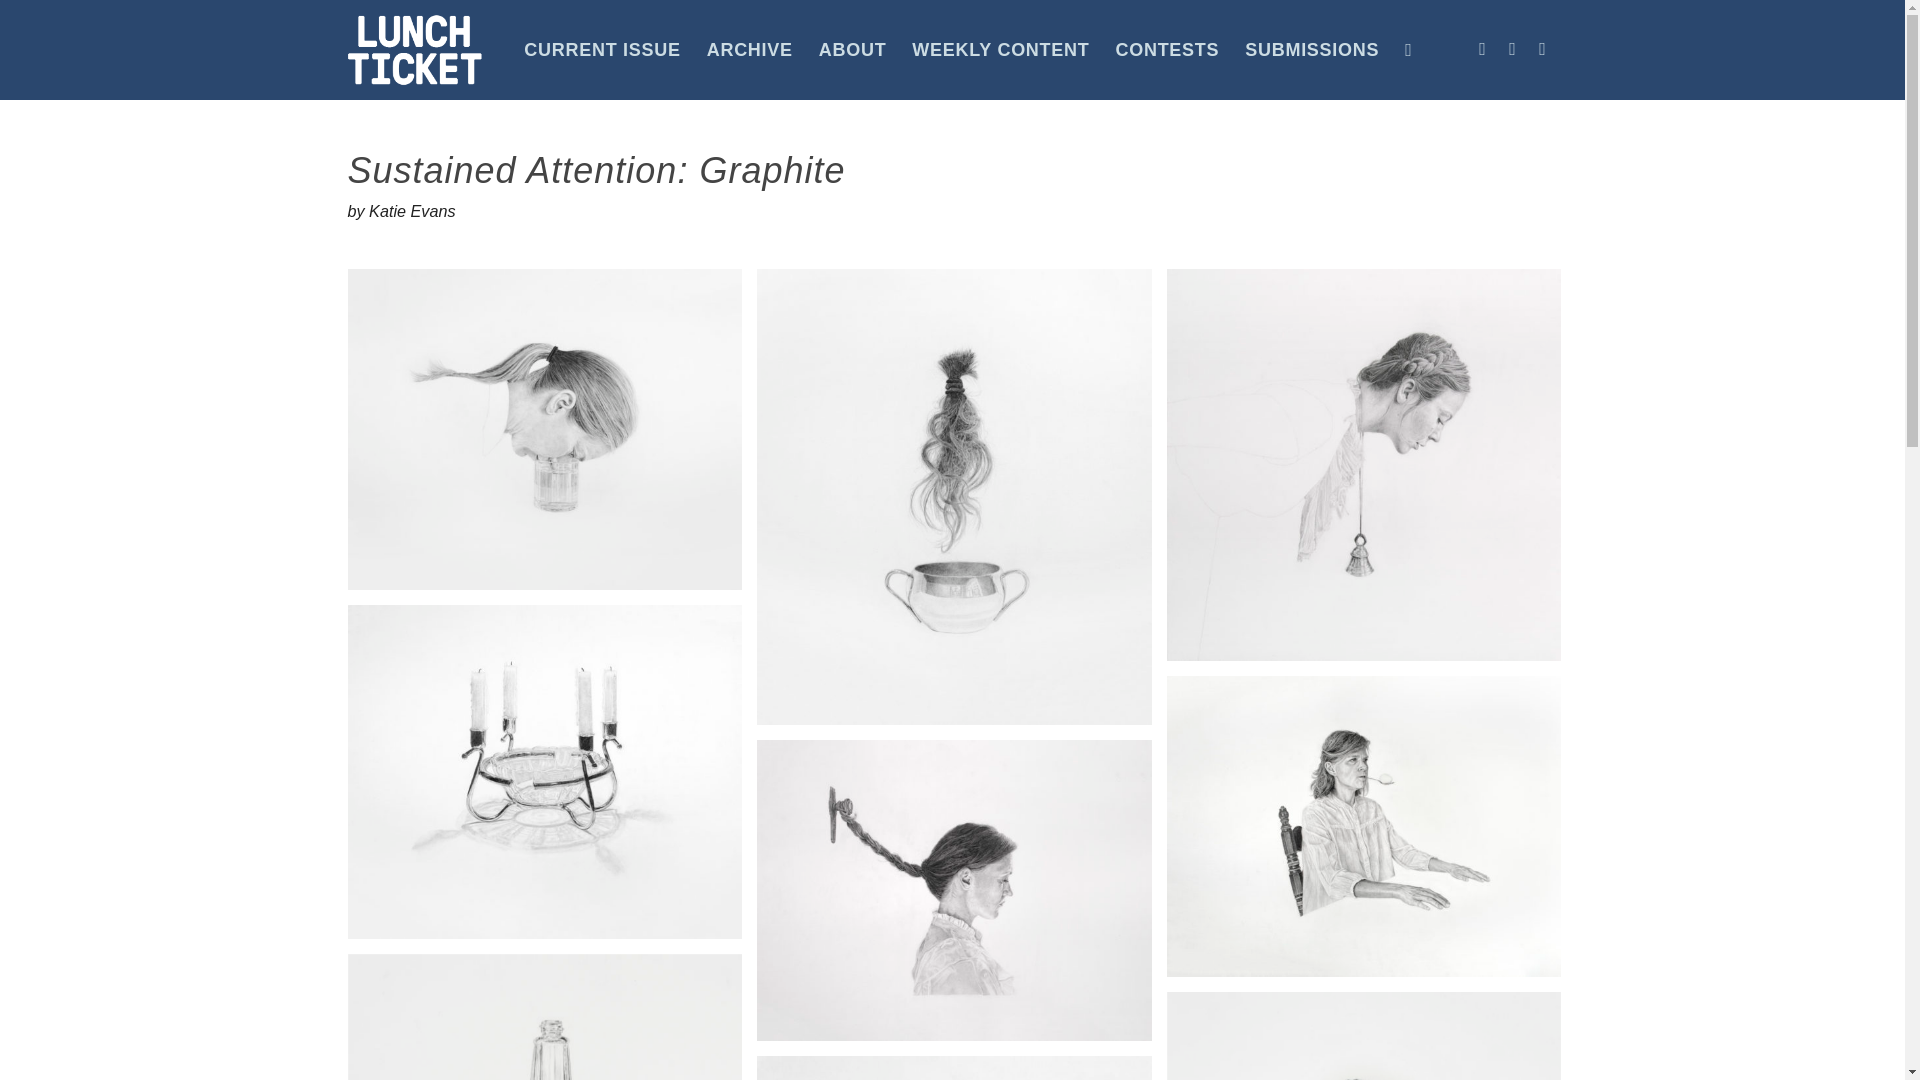 This screenshot has height=1080, width=1920. What do you see at coordinates (415, 50) in the screenshot?
I see `lunch ticket logo white text-only` at bounding box center [415, 50].